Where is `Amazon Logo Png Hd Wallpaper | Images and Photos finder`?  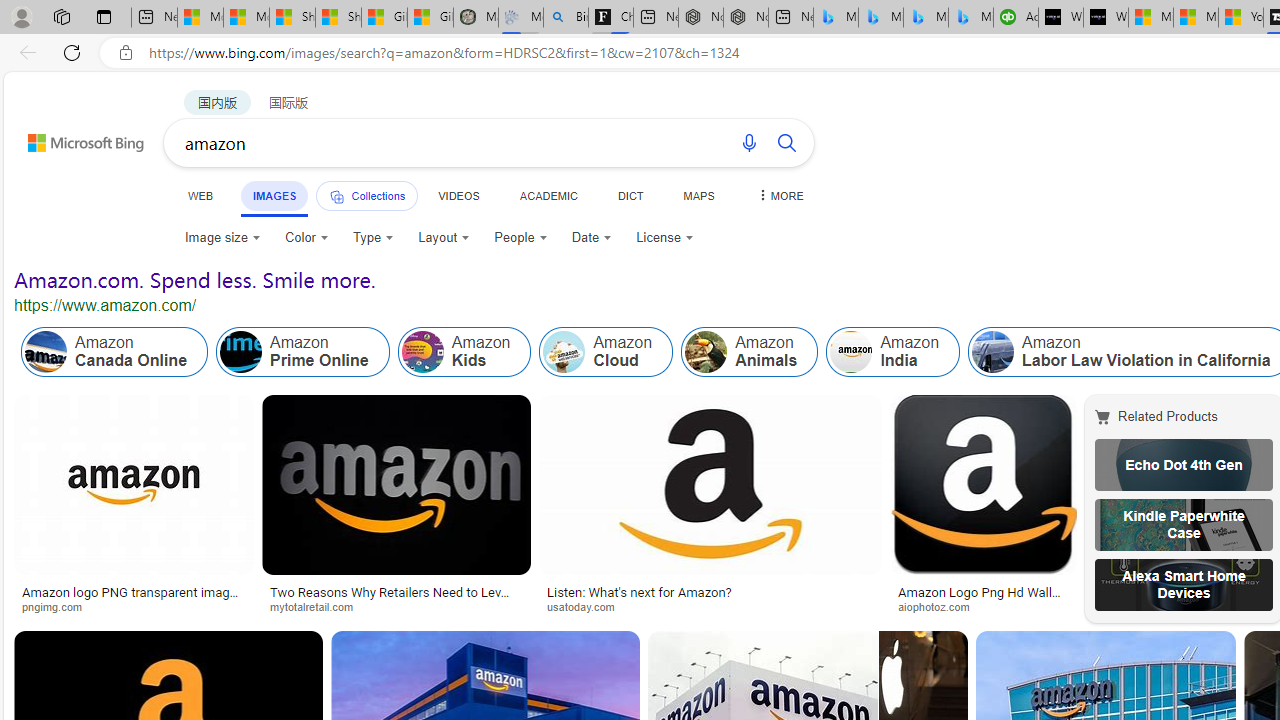 Amazon Logo Png Hd Wallpaper | Images and Photos finder is located at coordinates (982, 598).